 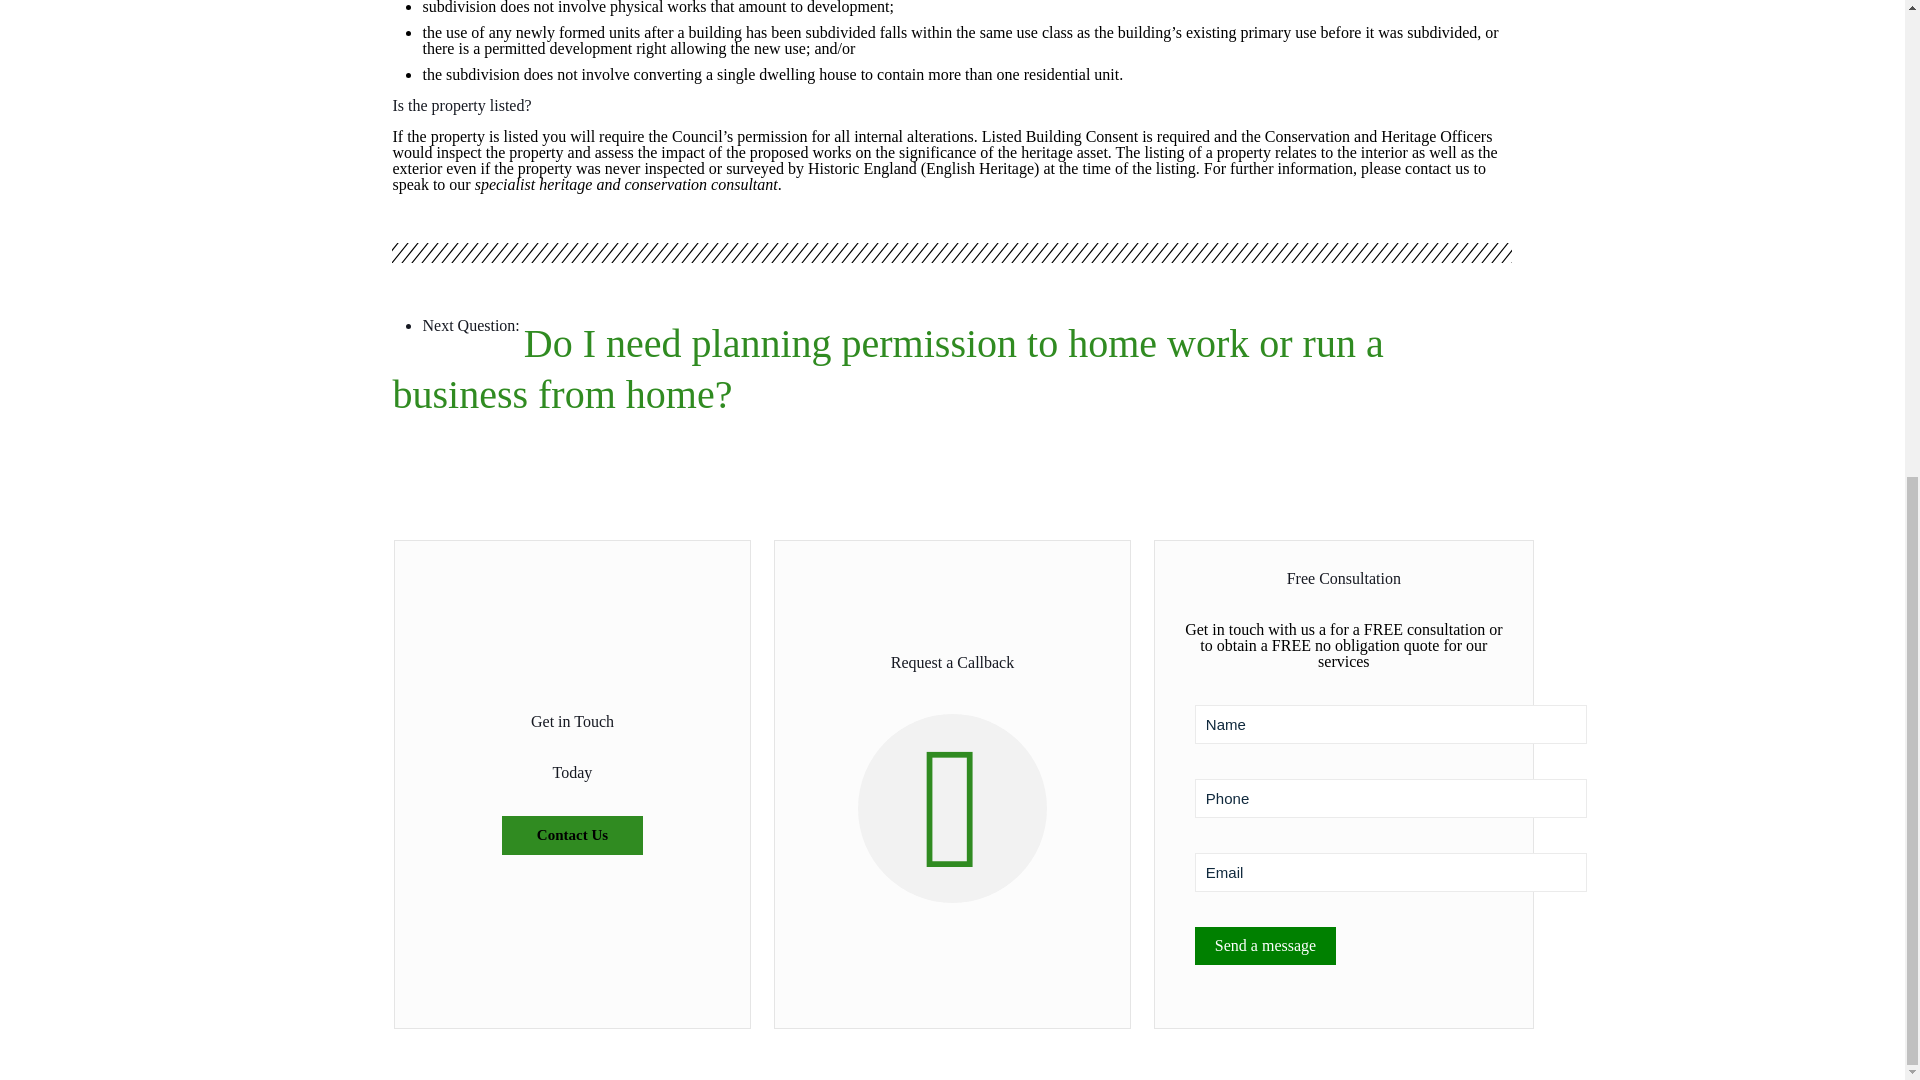 What do you see at coordinates (1006, 164) in the screenshot?
I see `Instagram` at bounding box center [1006, 164].